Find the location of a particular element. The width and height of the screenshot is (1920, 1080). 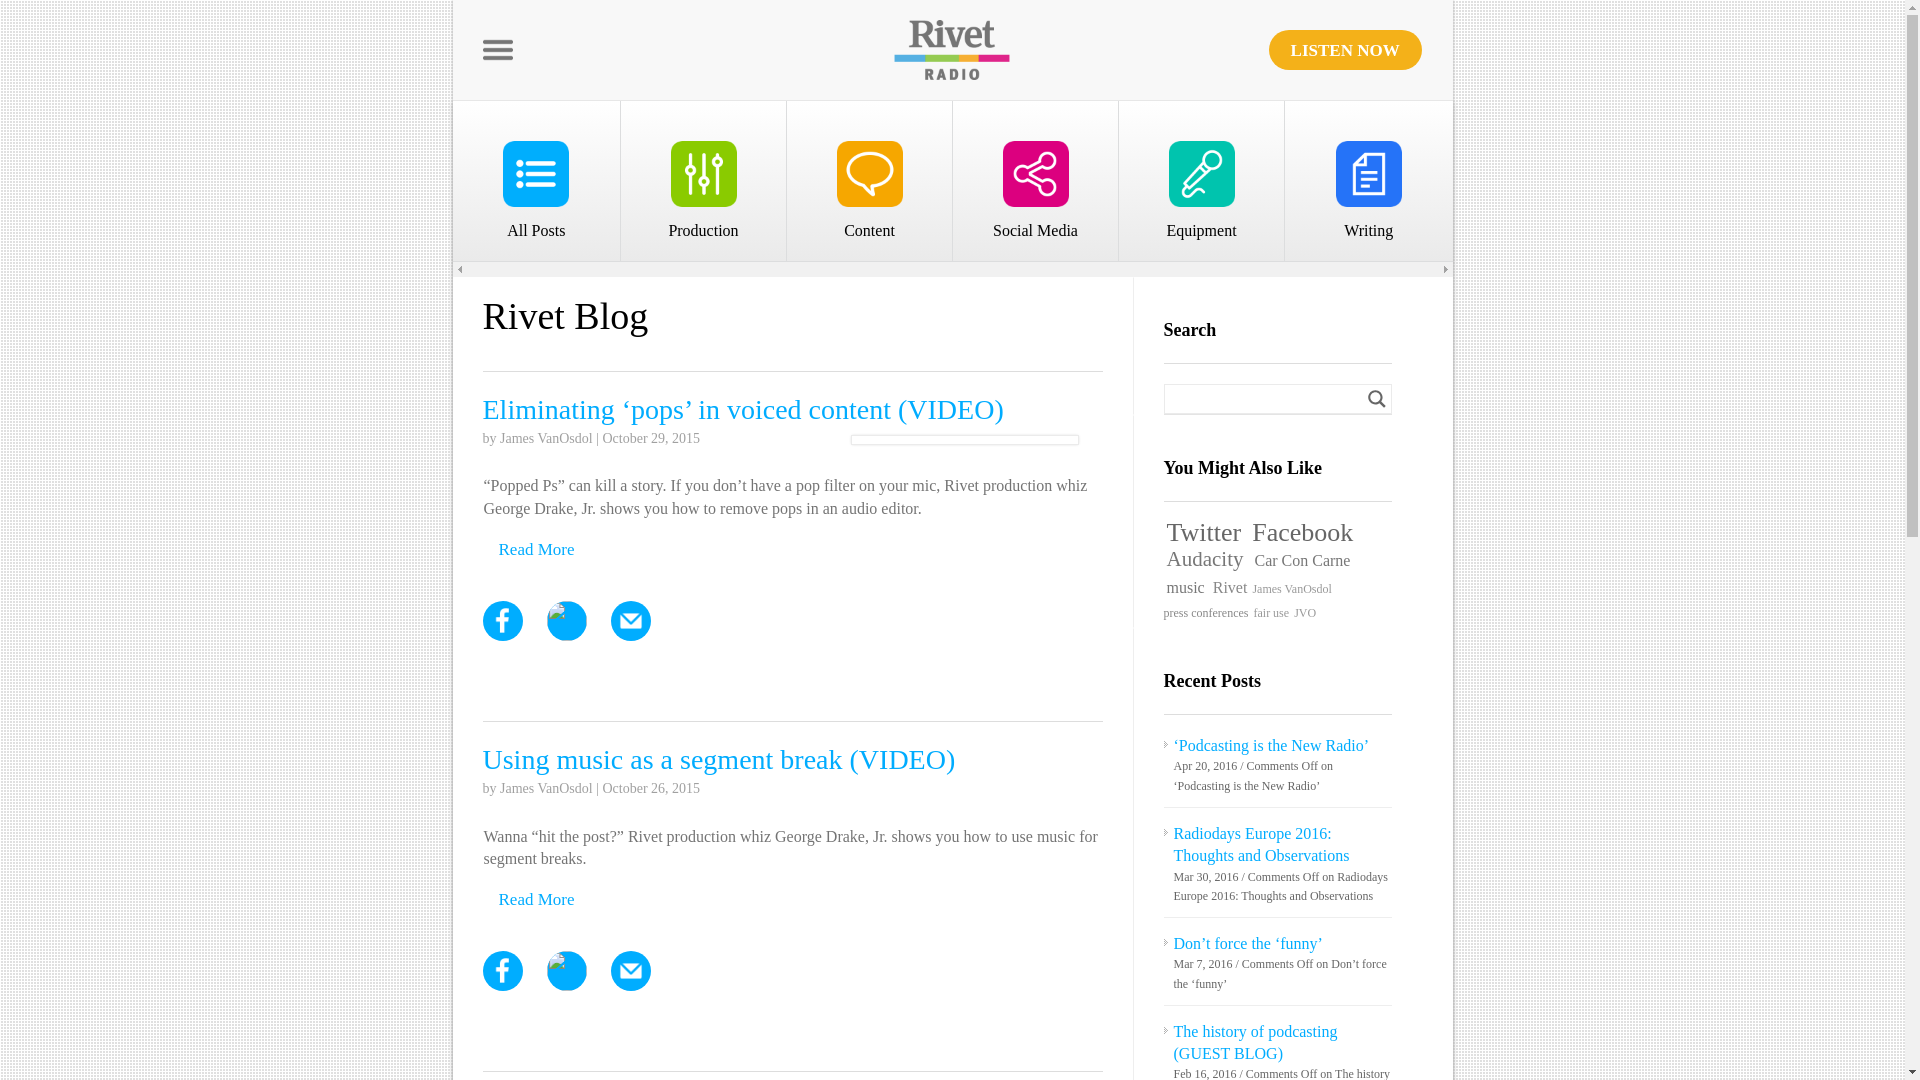

Rivet Business is located at coordinates (702, 74).